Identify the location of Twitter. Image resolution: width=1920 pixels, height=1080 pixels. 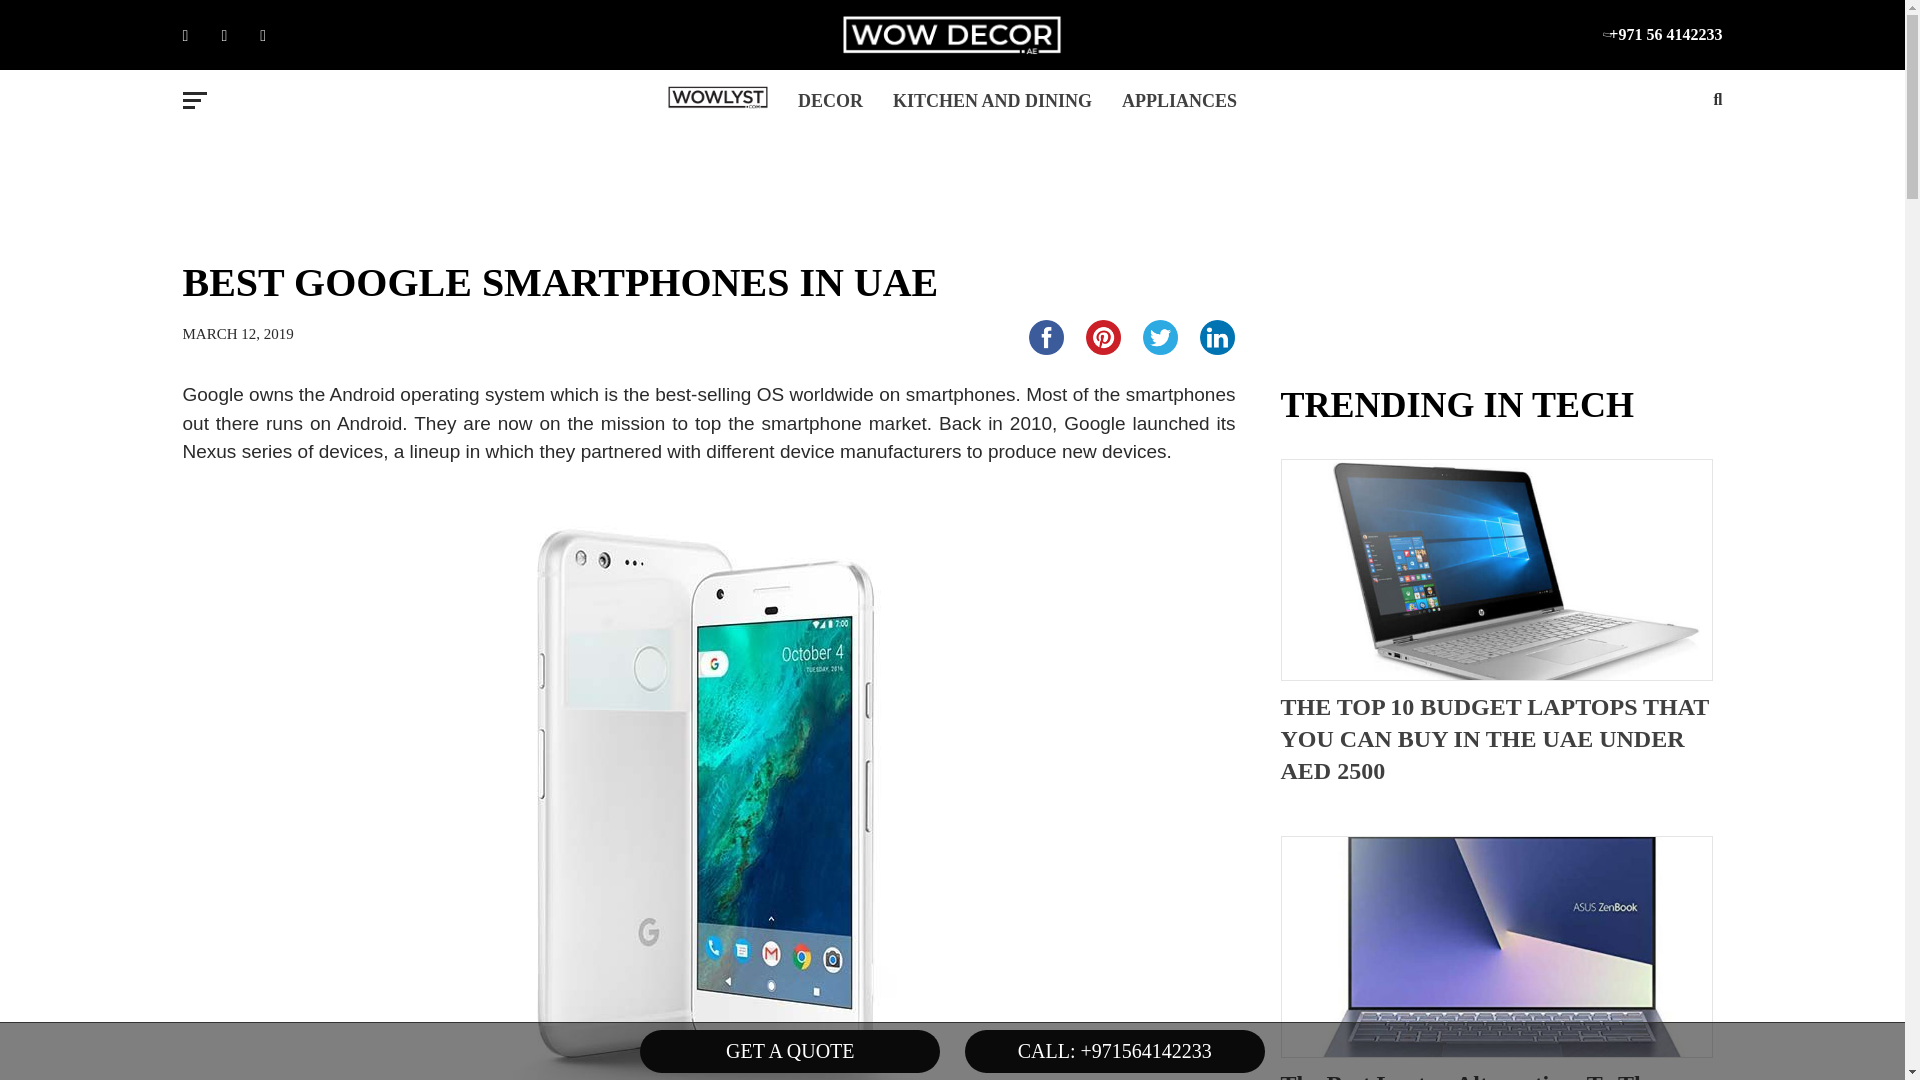
(1159, 337).